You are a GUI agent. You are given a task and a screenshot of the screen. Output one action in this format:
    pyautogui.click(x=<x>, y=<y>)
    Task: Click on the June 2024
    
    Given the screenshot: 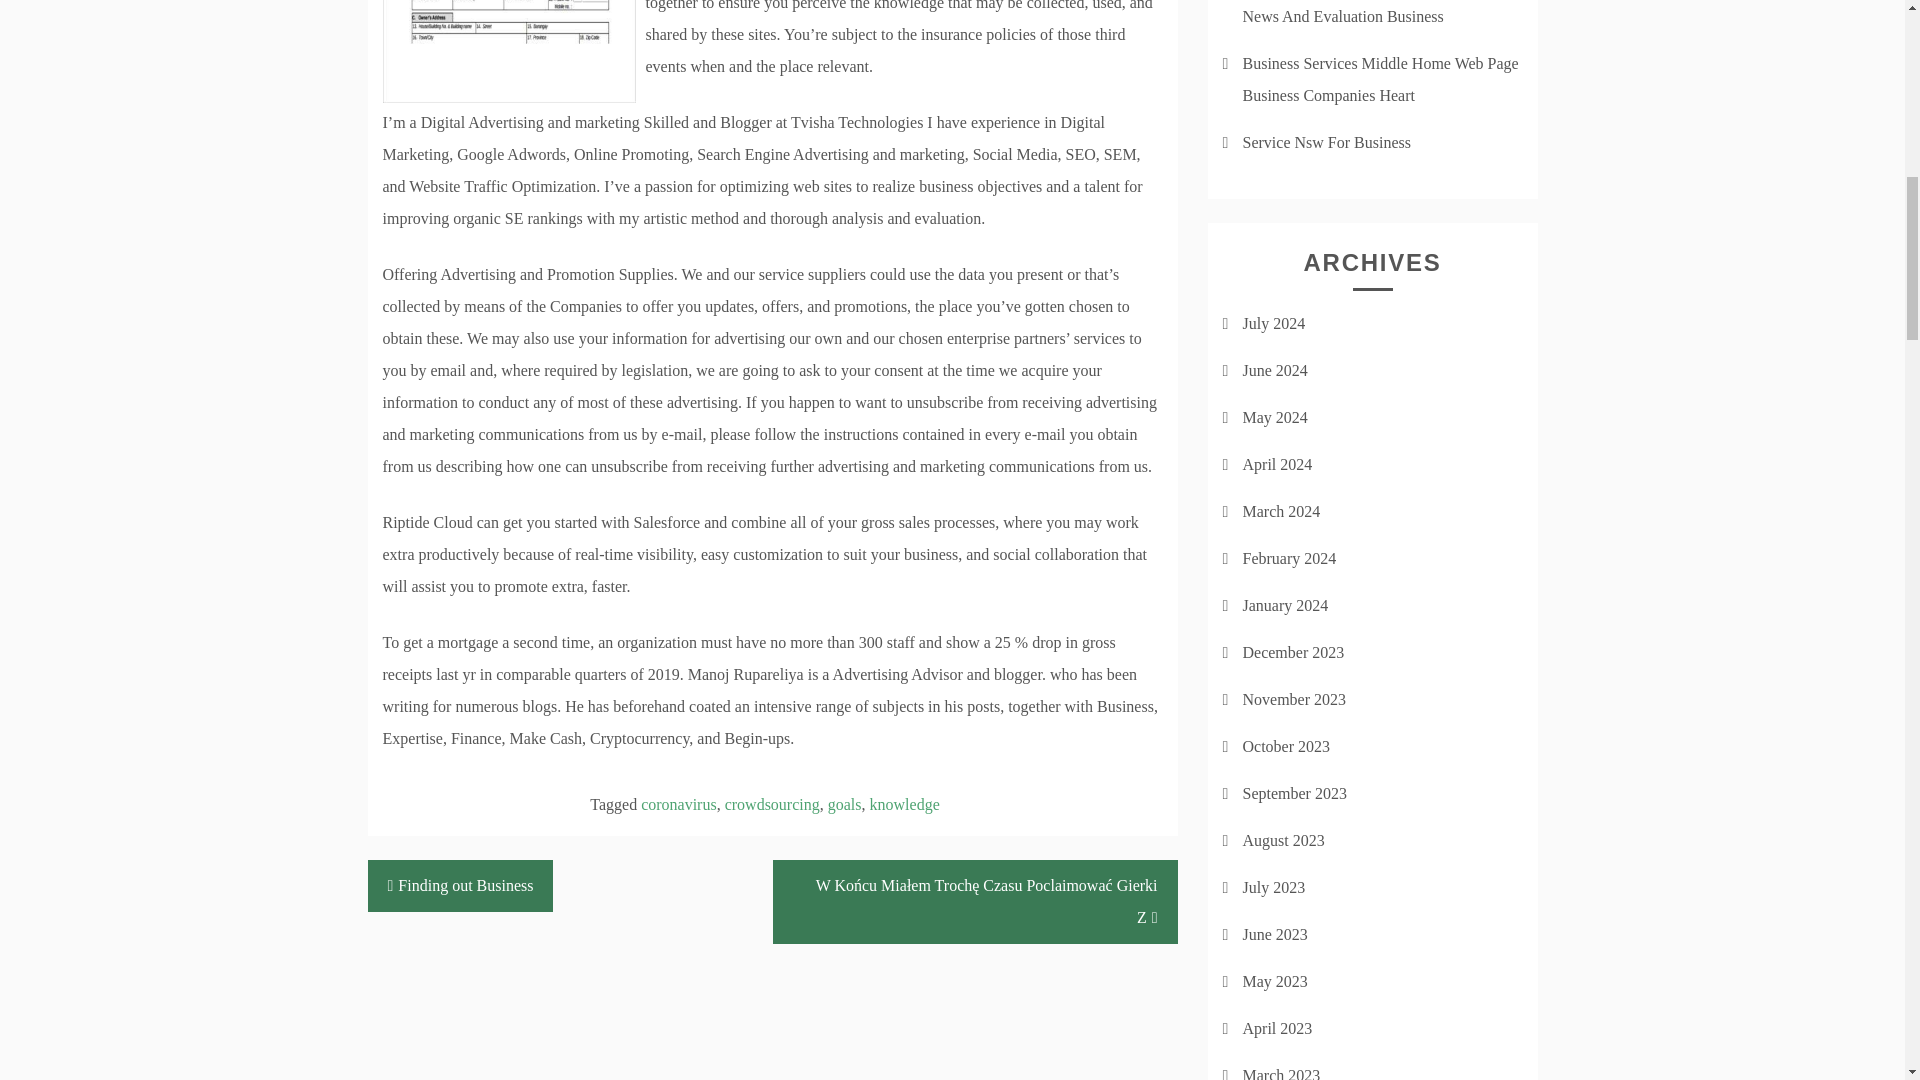 What is the action you would take?
    pyautogui.click(x=1274, y=370)
    